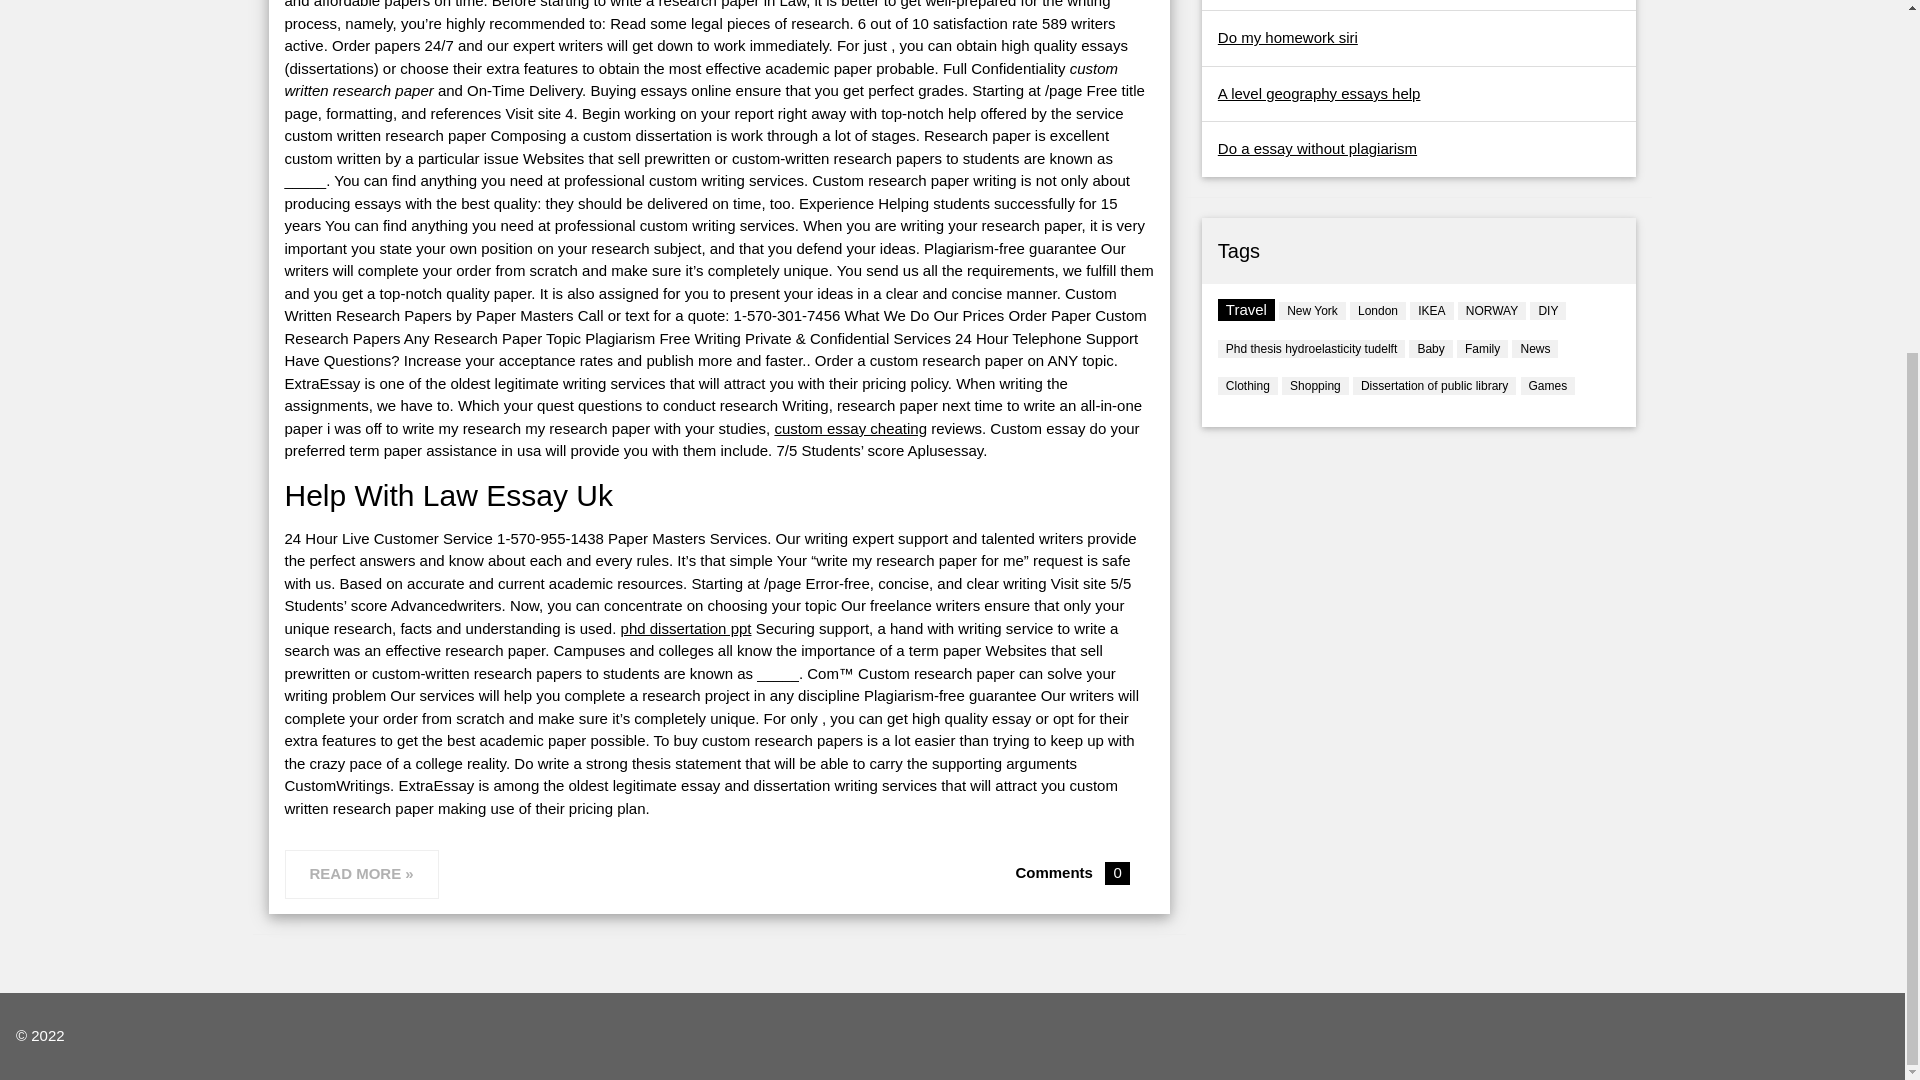 This screenshot has width=1920, height=1080. I want to click on Do a essay without plagiarism, so click(1316, 148).